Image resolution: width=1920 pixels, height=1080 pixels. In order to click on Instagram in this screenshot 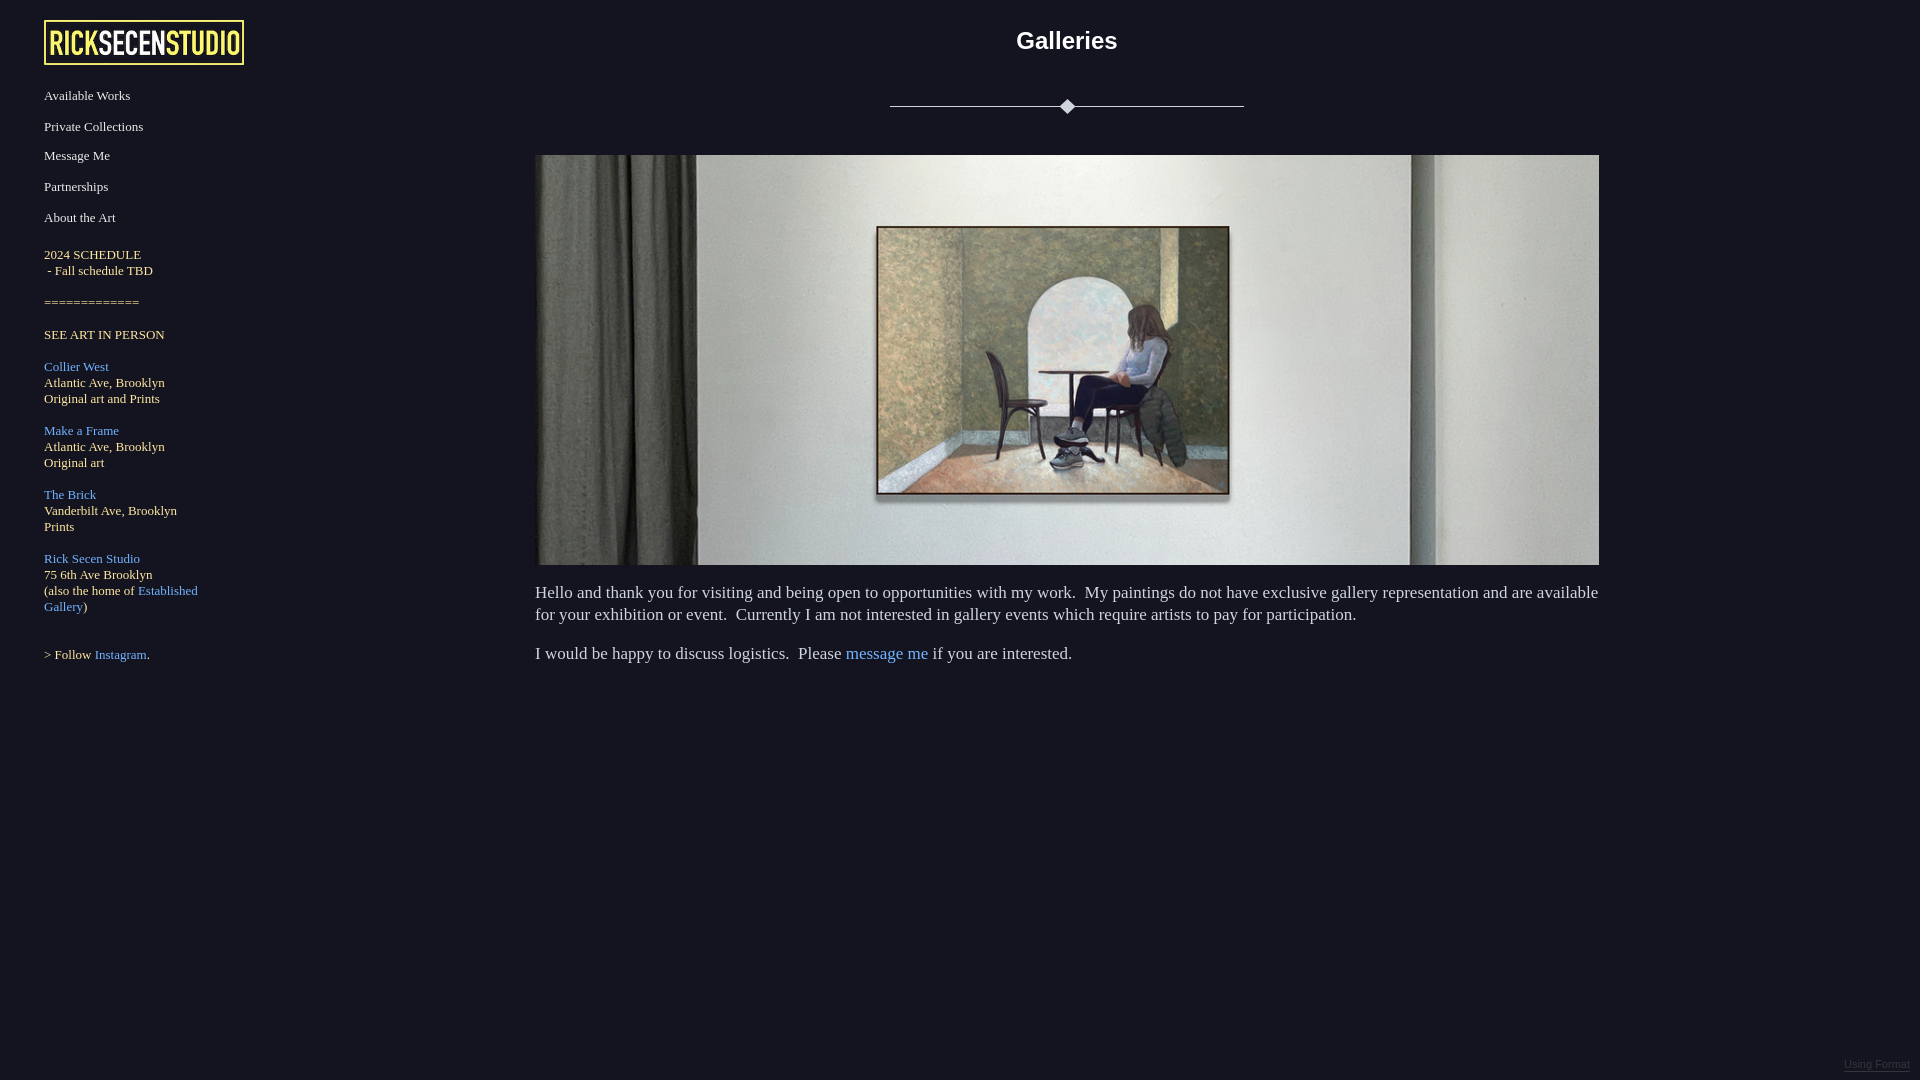, I will do `click(120, 654)`.